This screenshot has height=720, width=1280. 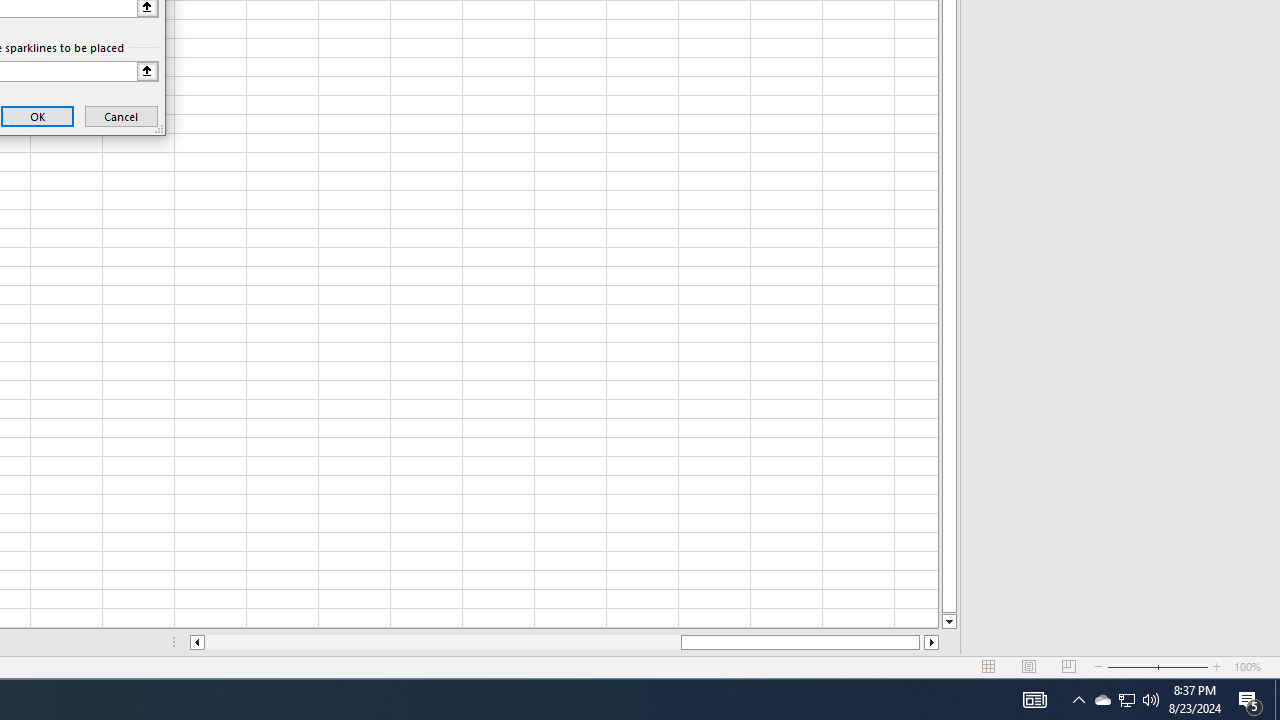 What do you see at coordinates (1102, 700) in the screenshot?
I see `Cancel` at bounding box center [1102, 700].